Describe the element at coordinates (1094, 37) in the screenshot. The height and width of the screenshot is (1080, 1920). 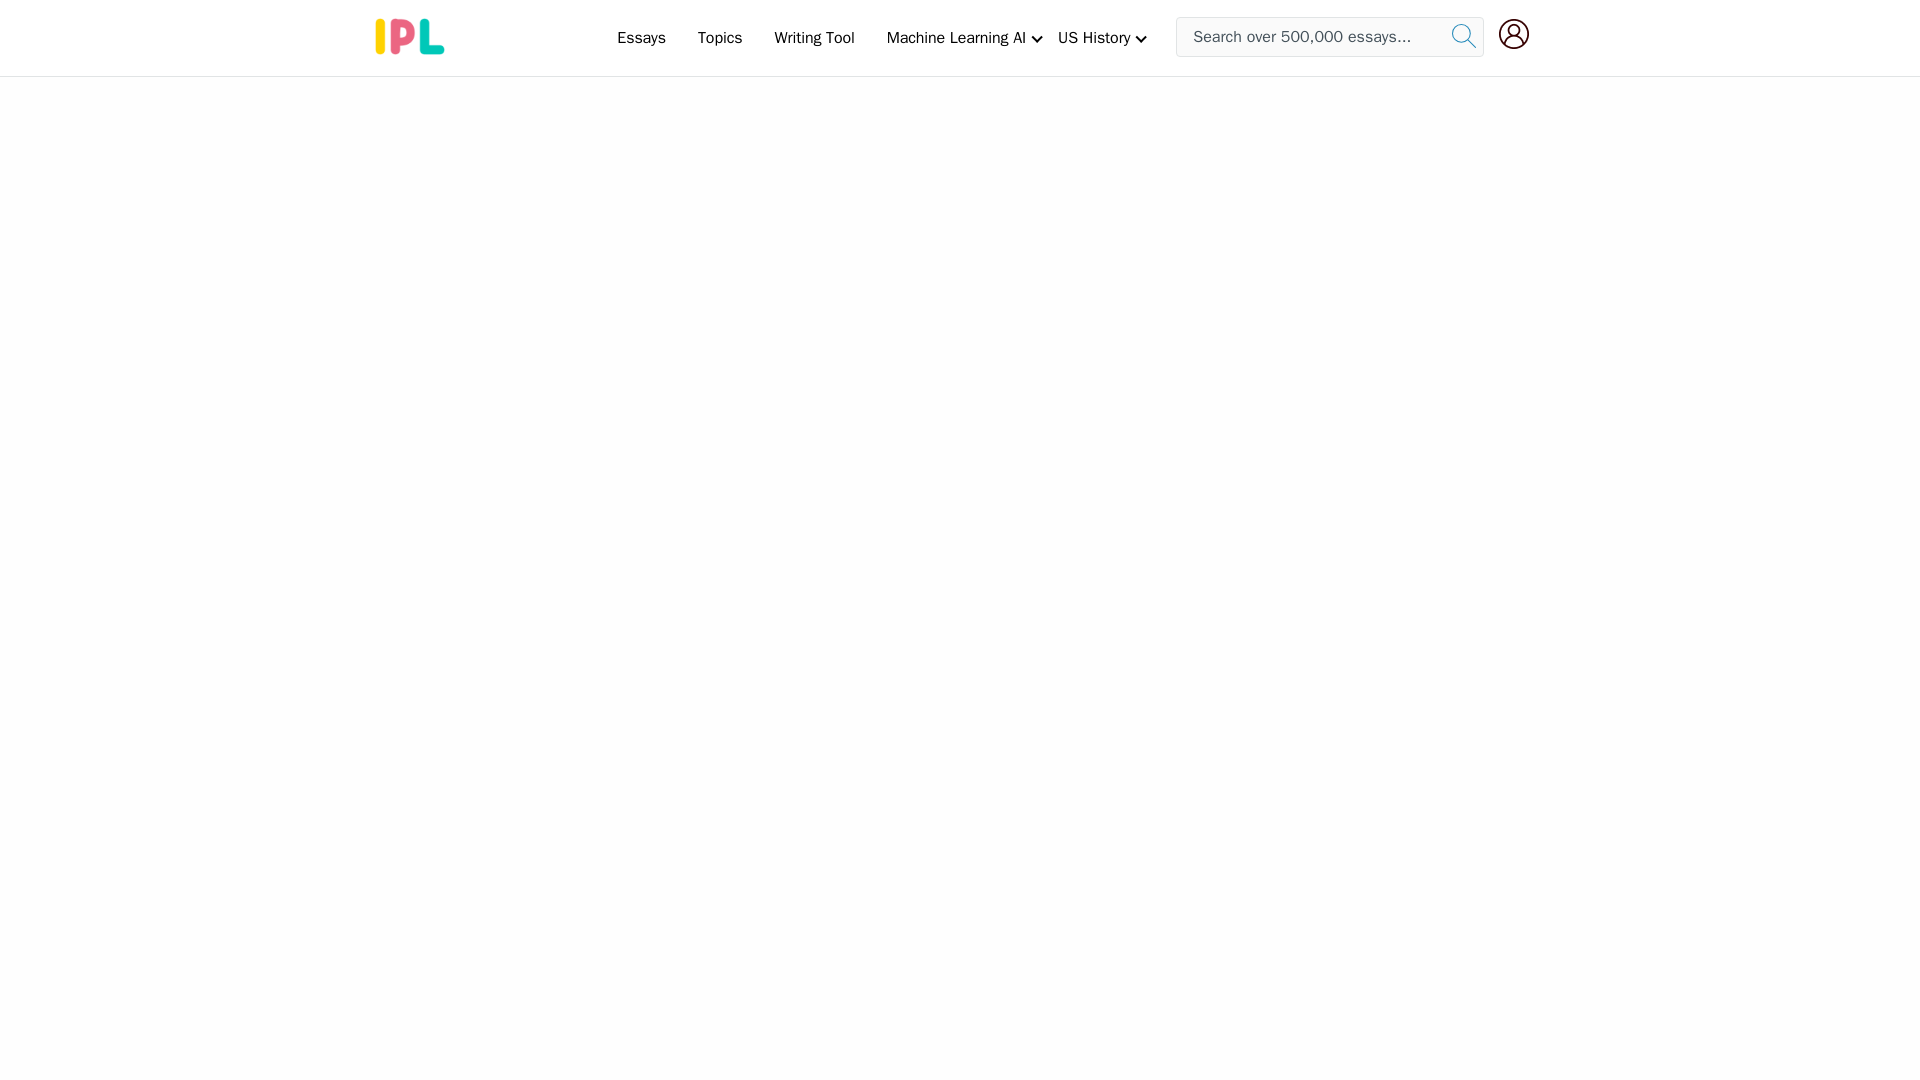
I see `US History` at that location.